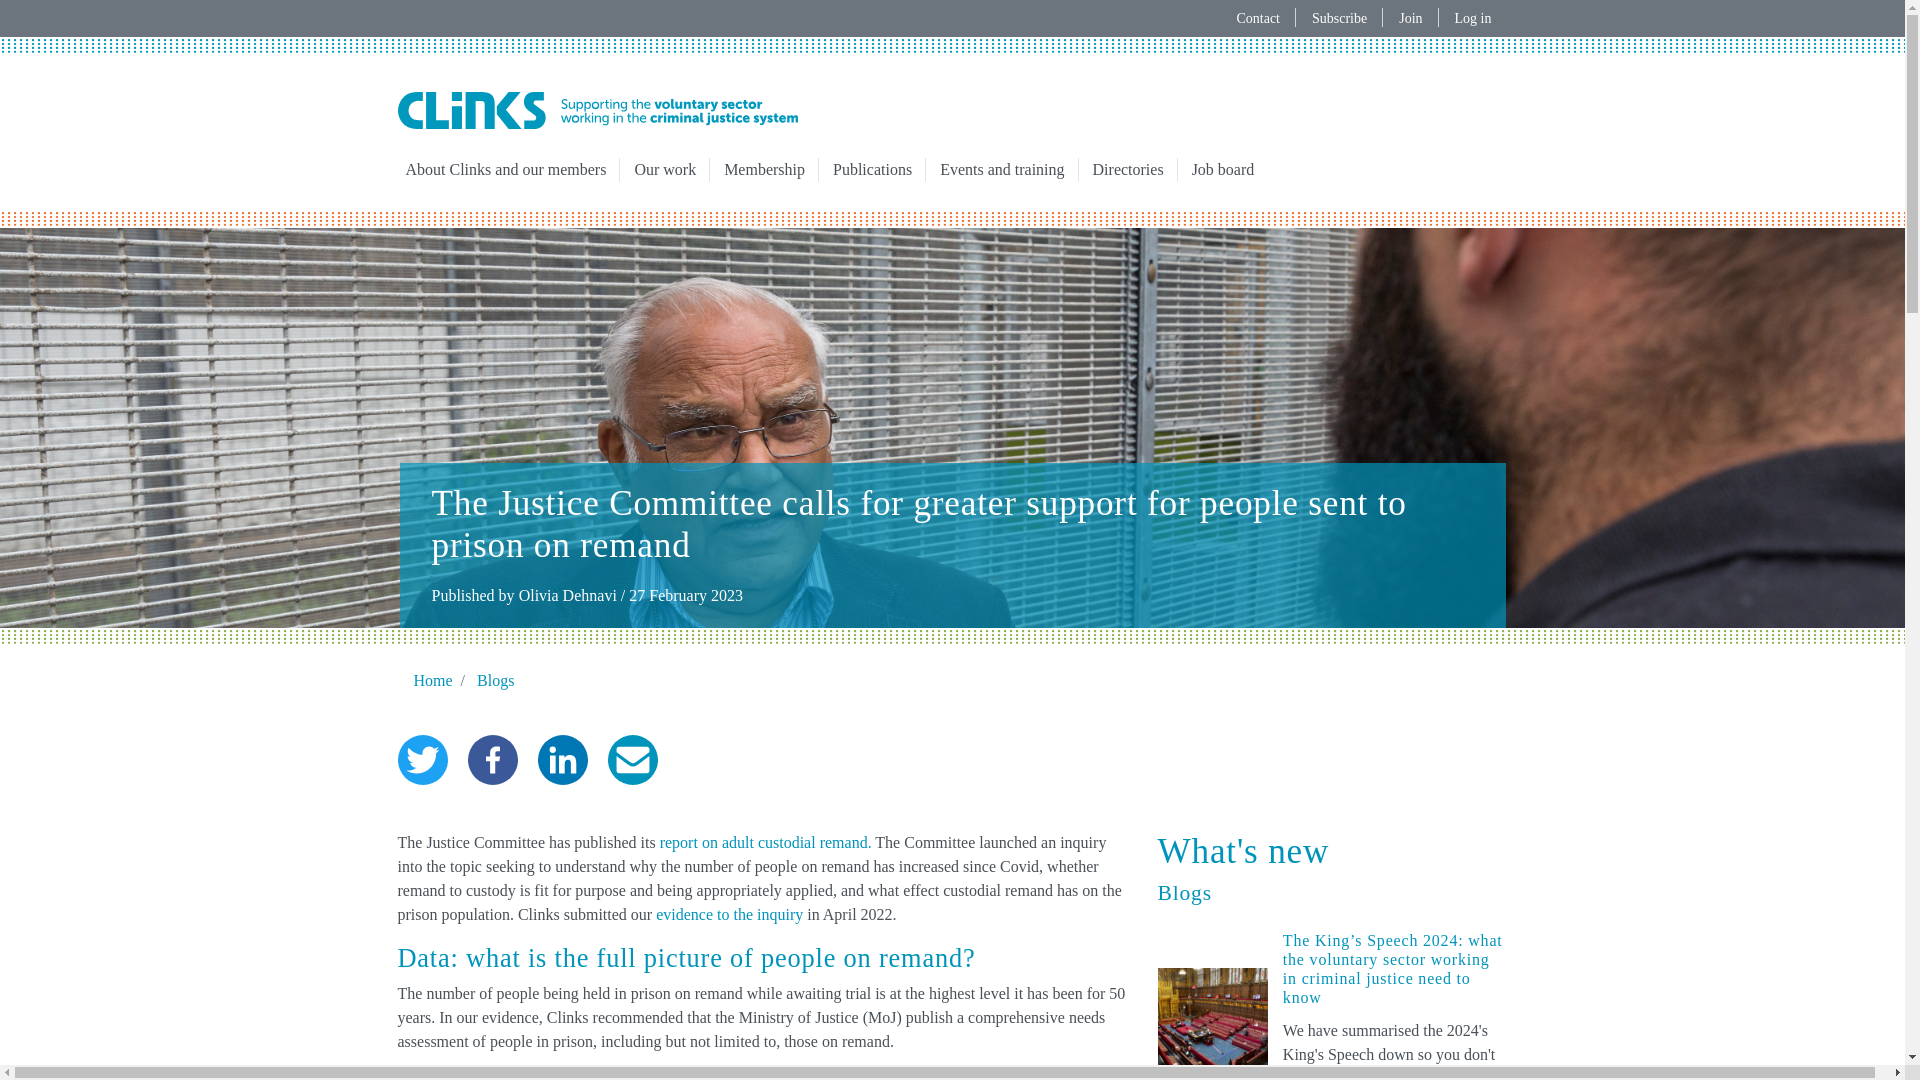  I want to click on About Clinks and our members, so click(506, 170).